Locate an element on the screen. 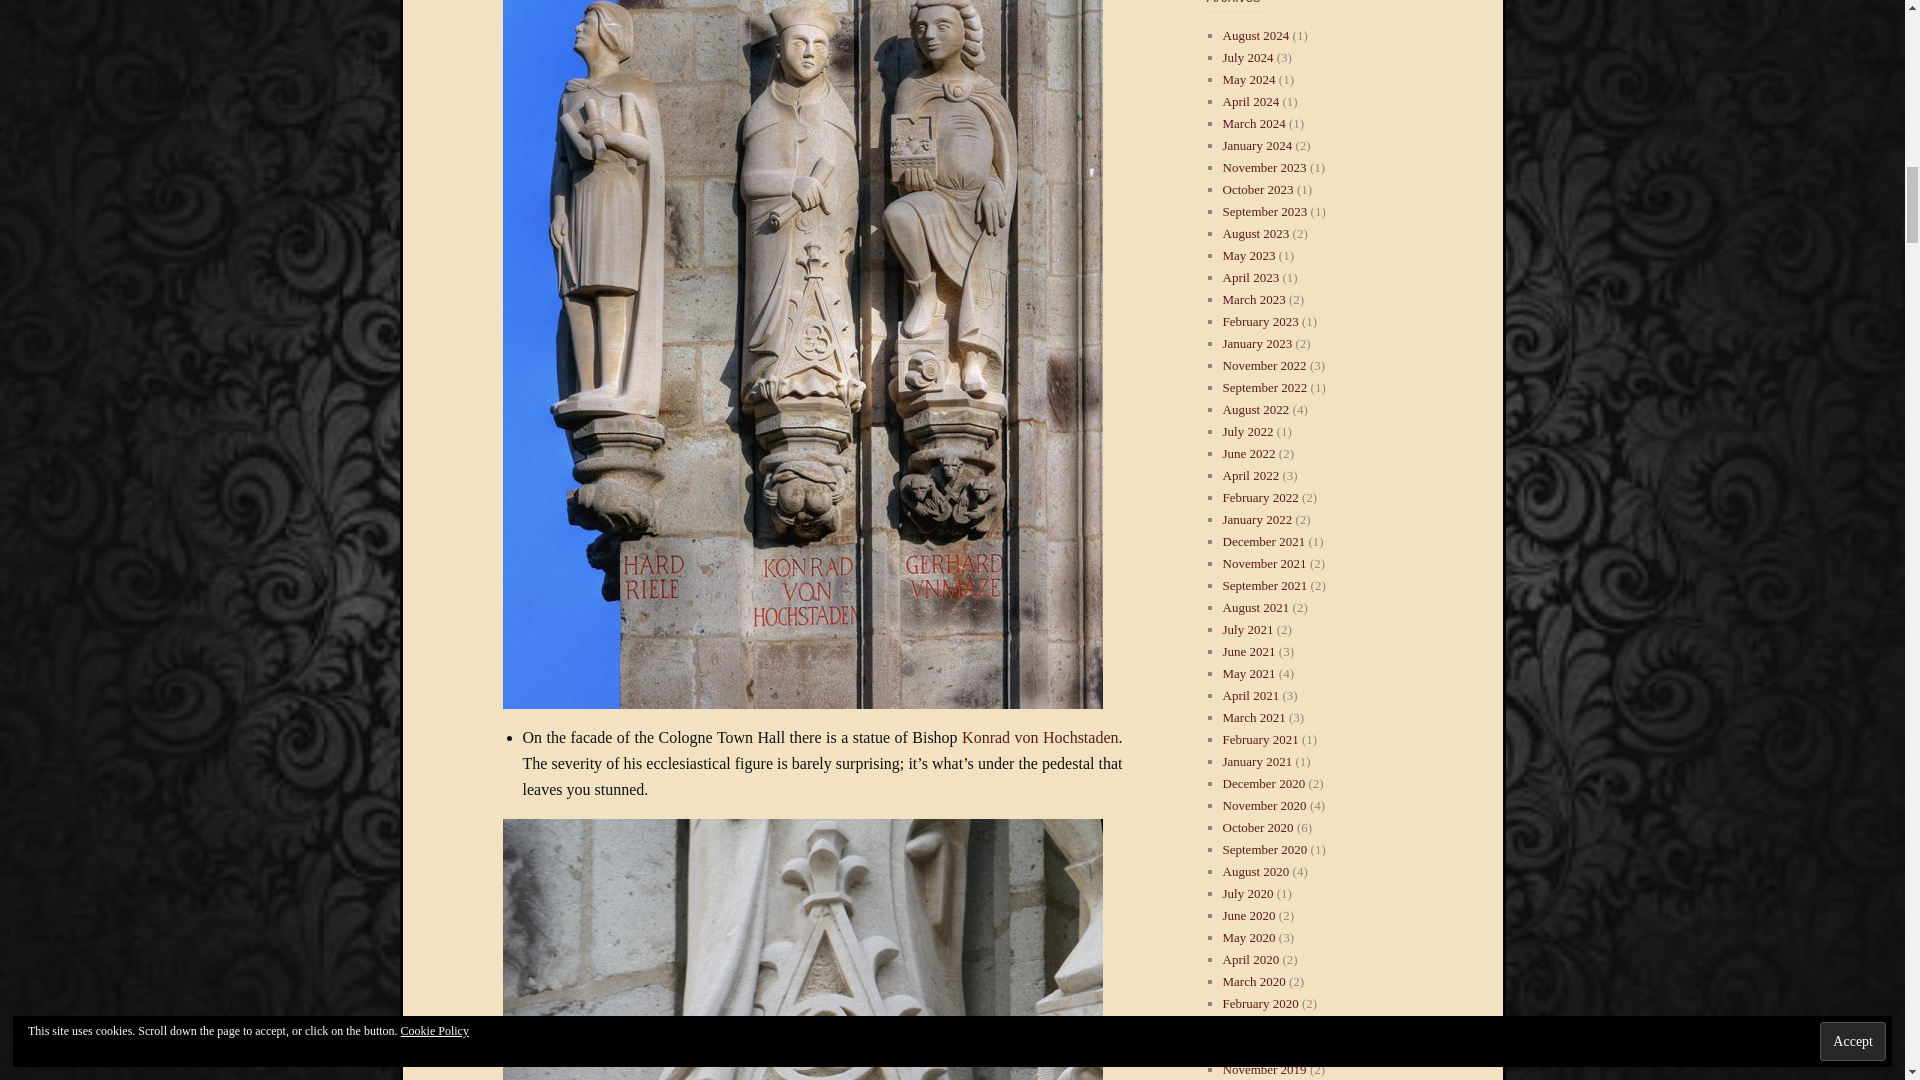 This screenshot has height=1080, width=1920. Konrad von Hochstaden is located at coordinates (1039, 738).